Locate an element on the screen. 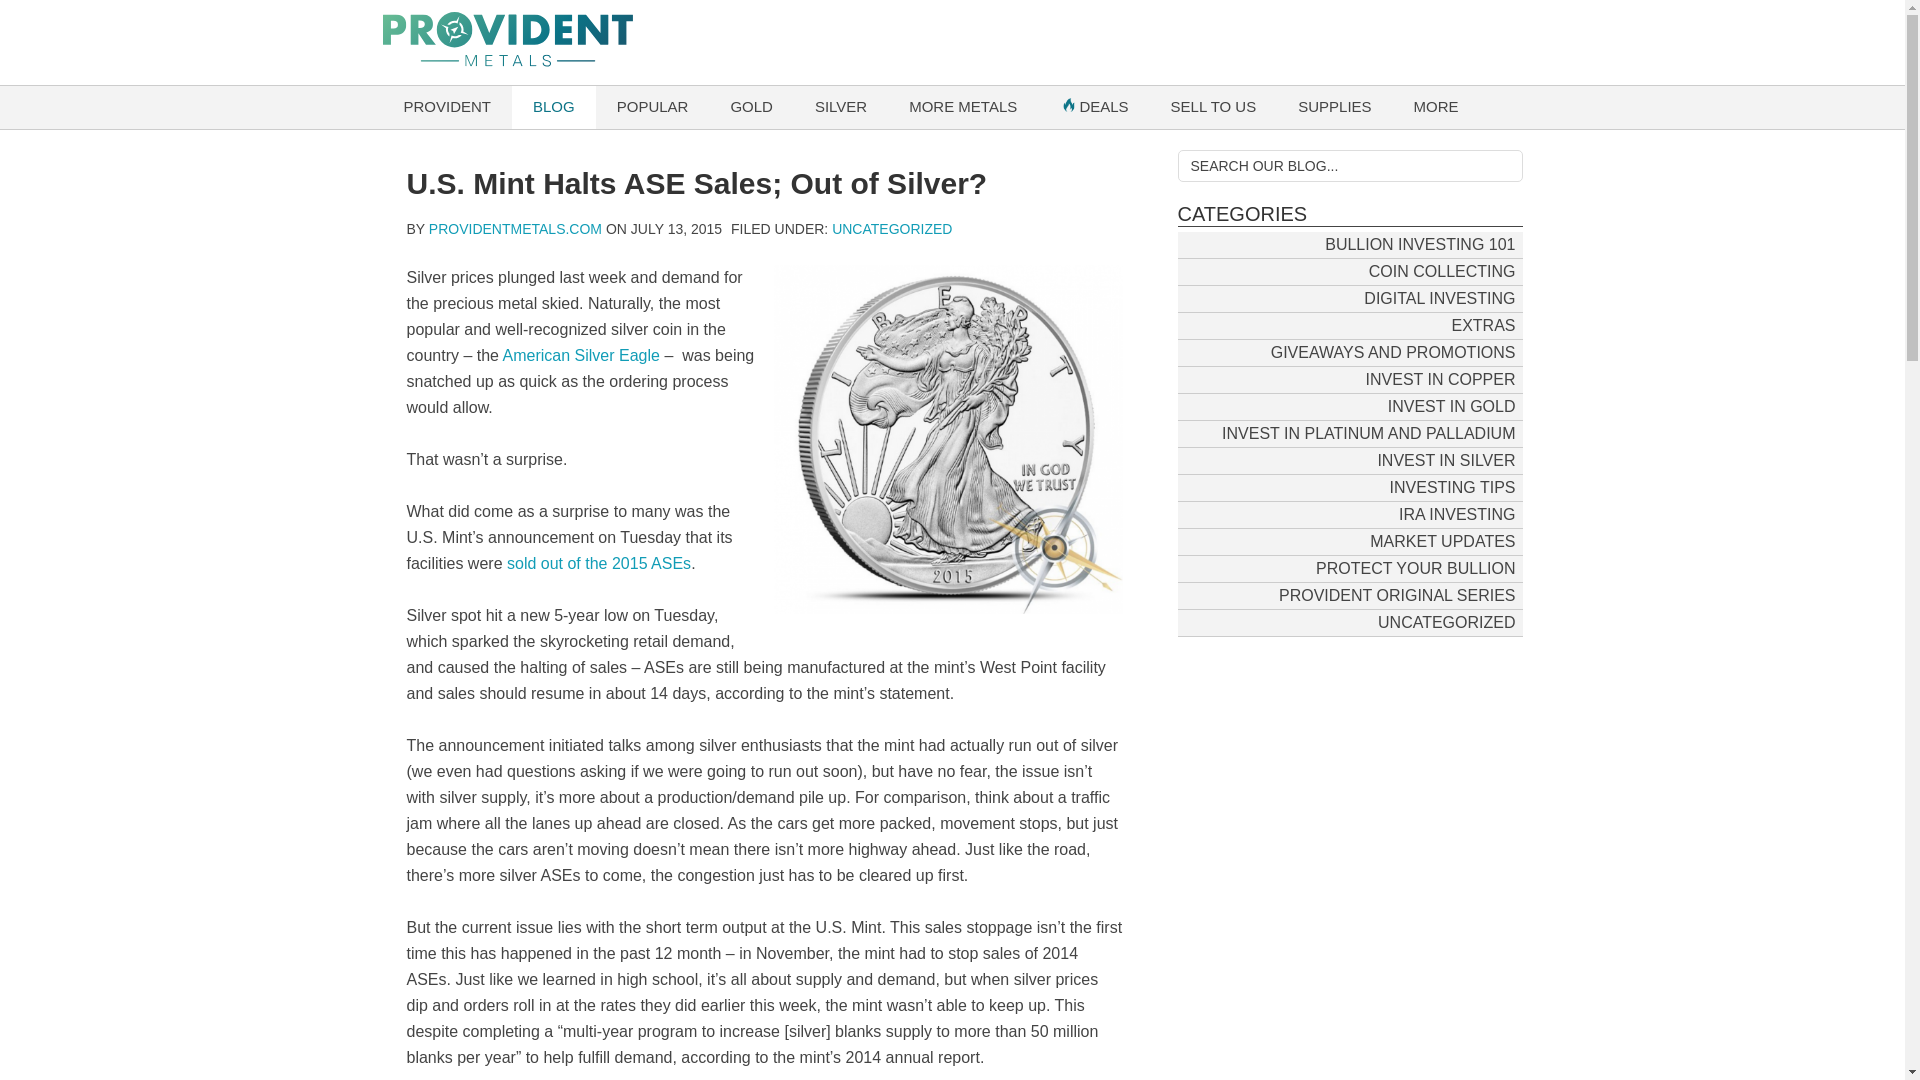 The width and height of the screenshot is (1920, 1080). GOLD is located at coordinates (751, 107).